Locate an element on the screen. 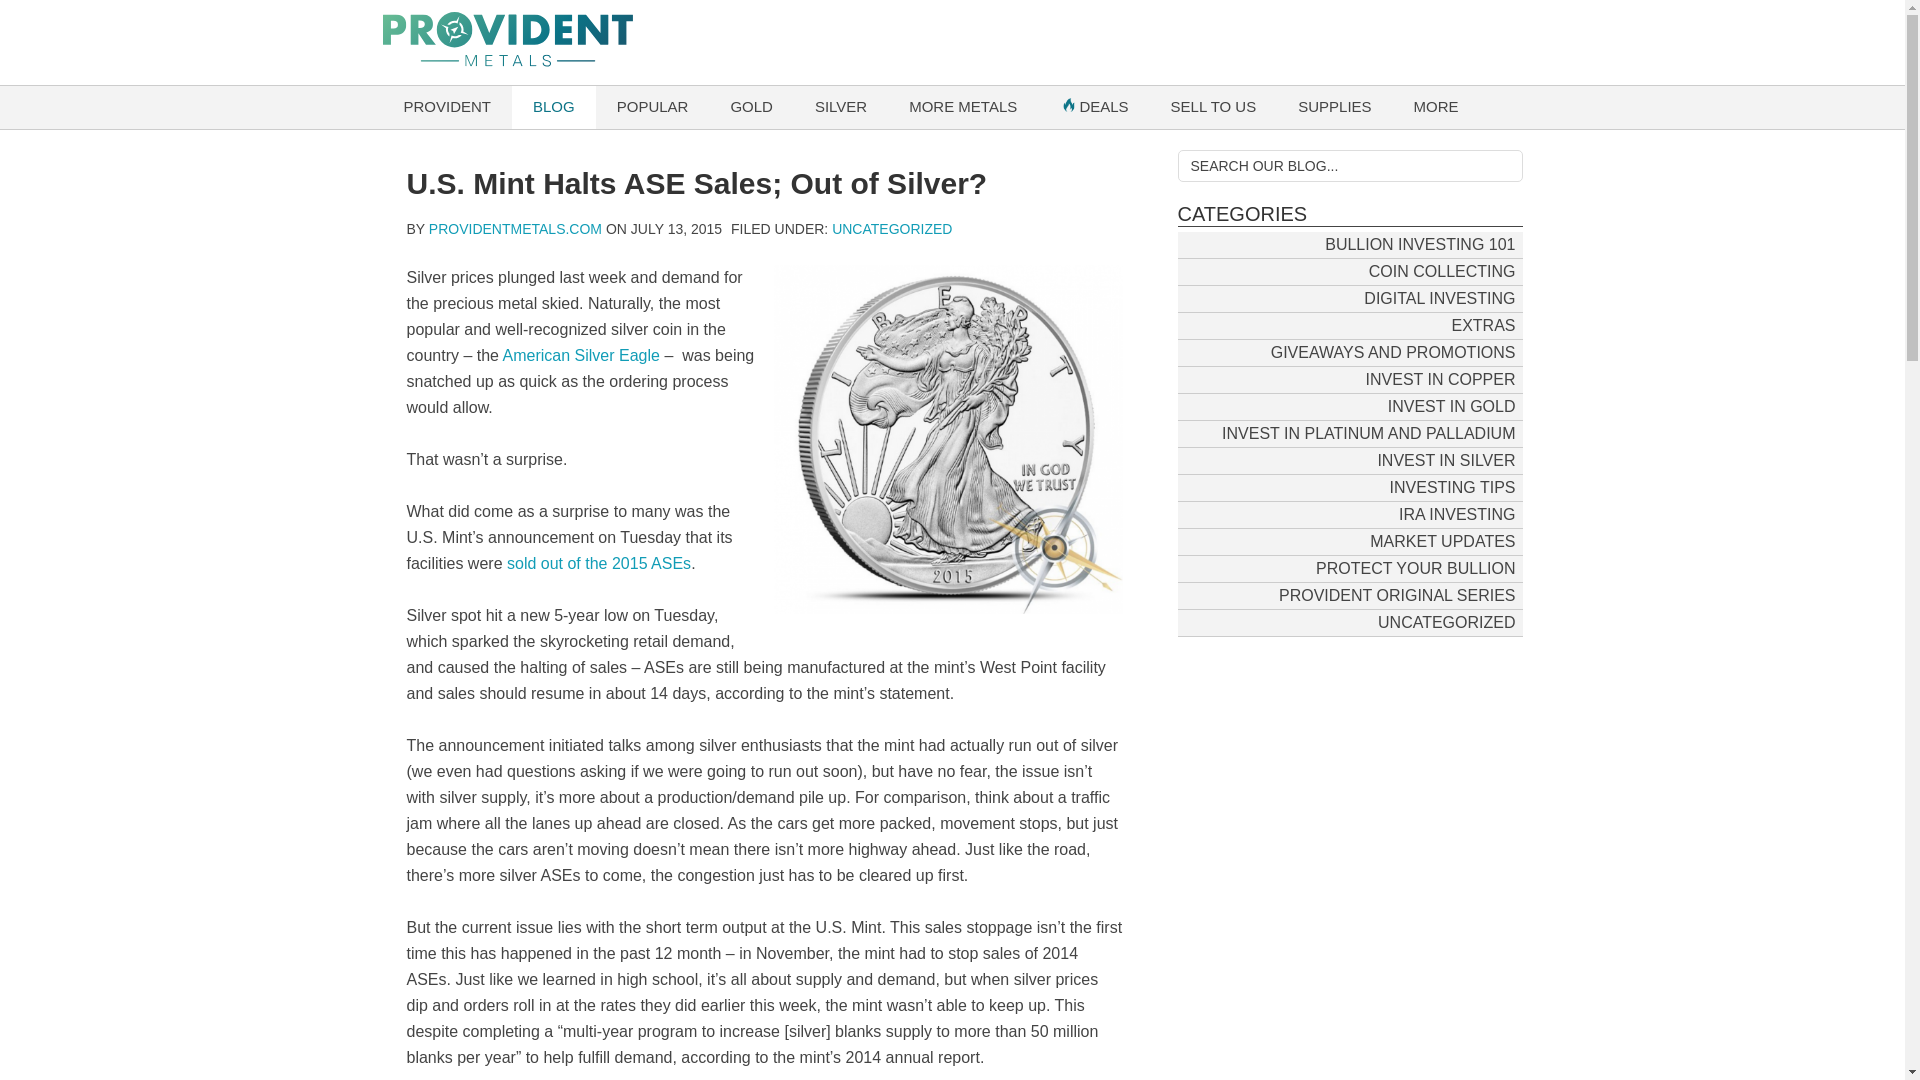 The width and height of the screenshot is (1920, 1080). GOLD is located at coordinates (751, 107).